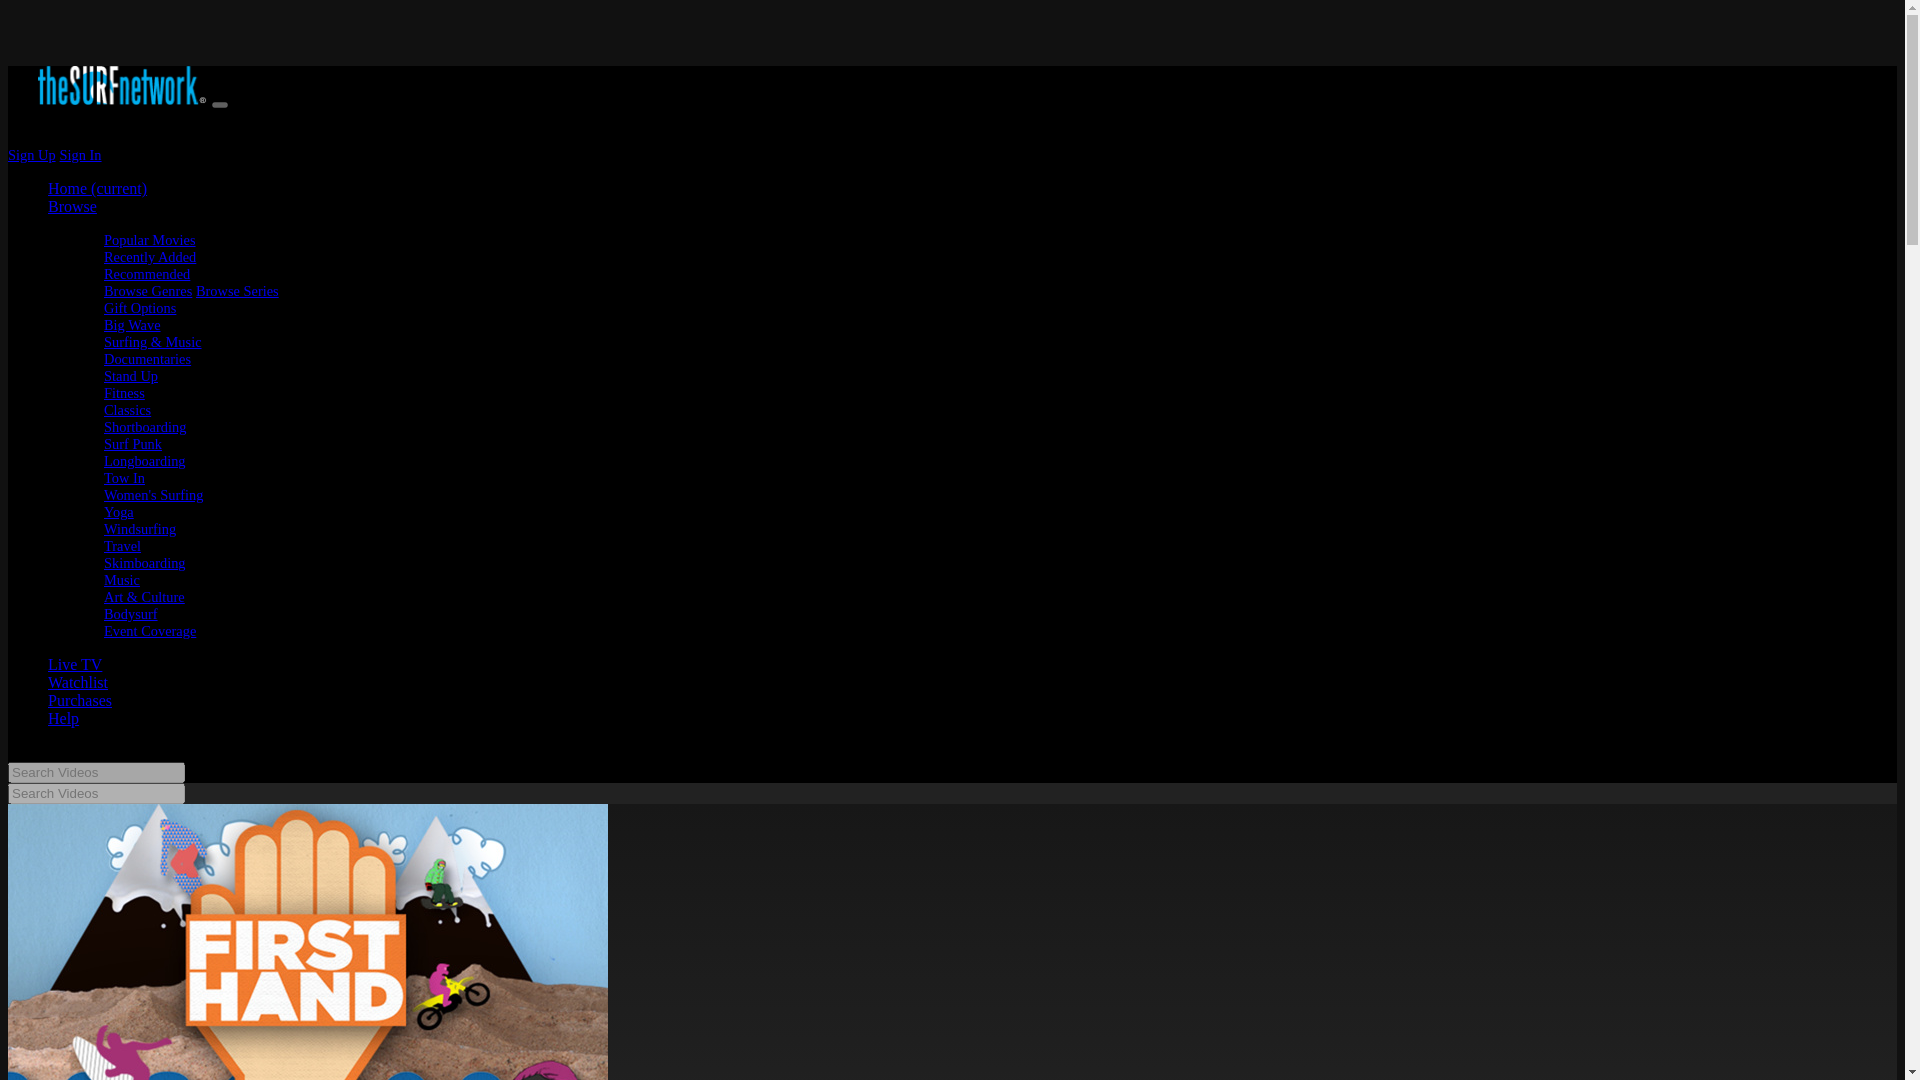 The image size is (1920, 1080). What do you see at coordinates (78, 682) in the screenshot?
I see `Watchlist` at bounding box center [78, 682].